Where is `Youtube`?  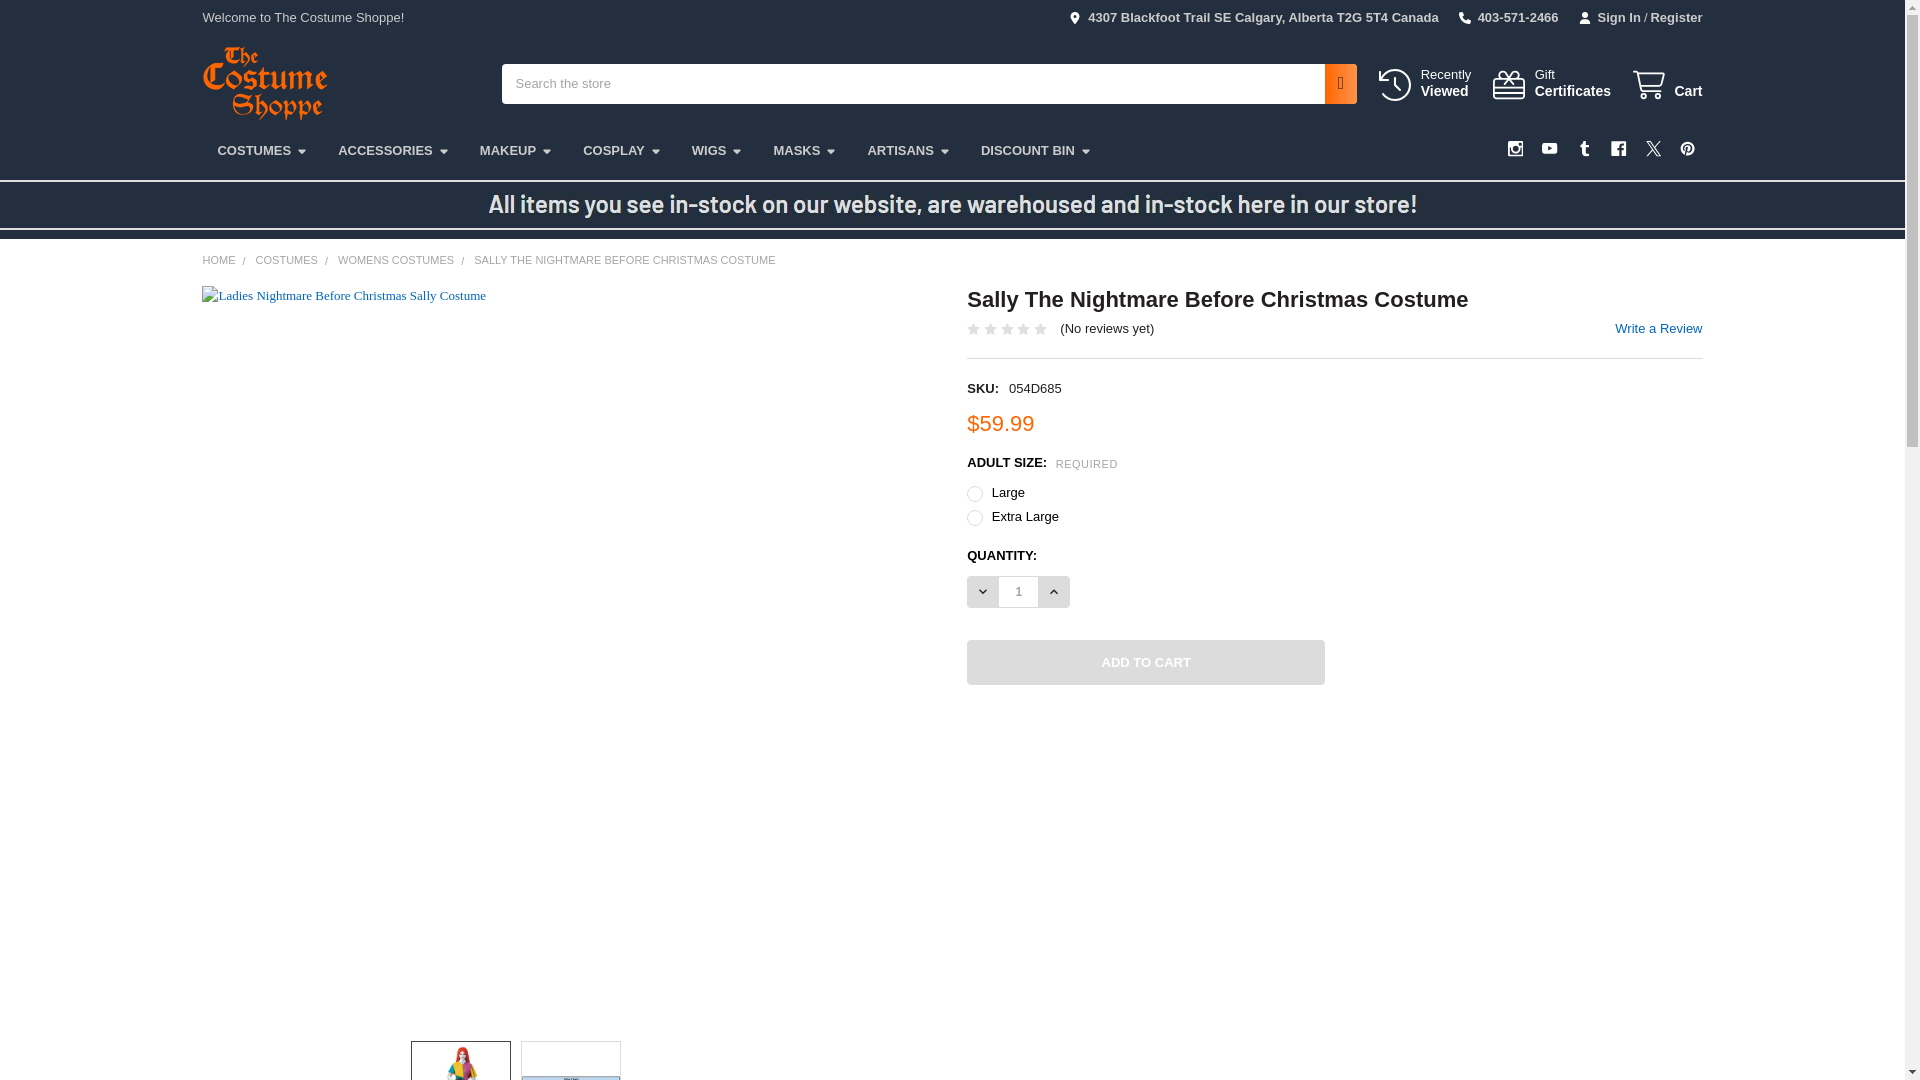
Youtube is located at coordinates (1549, 148).